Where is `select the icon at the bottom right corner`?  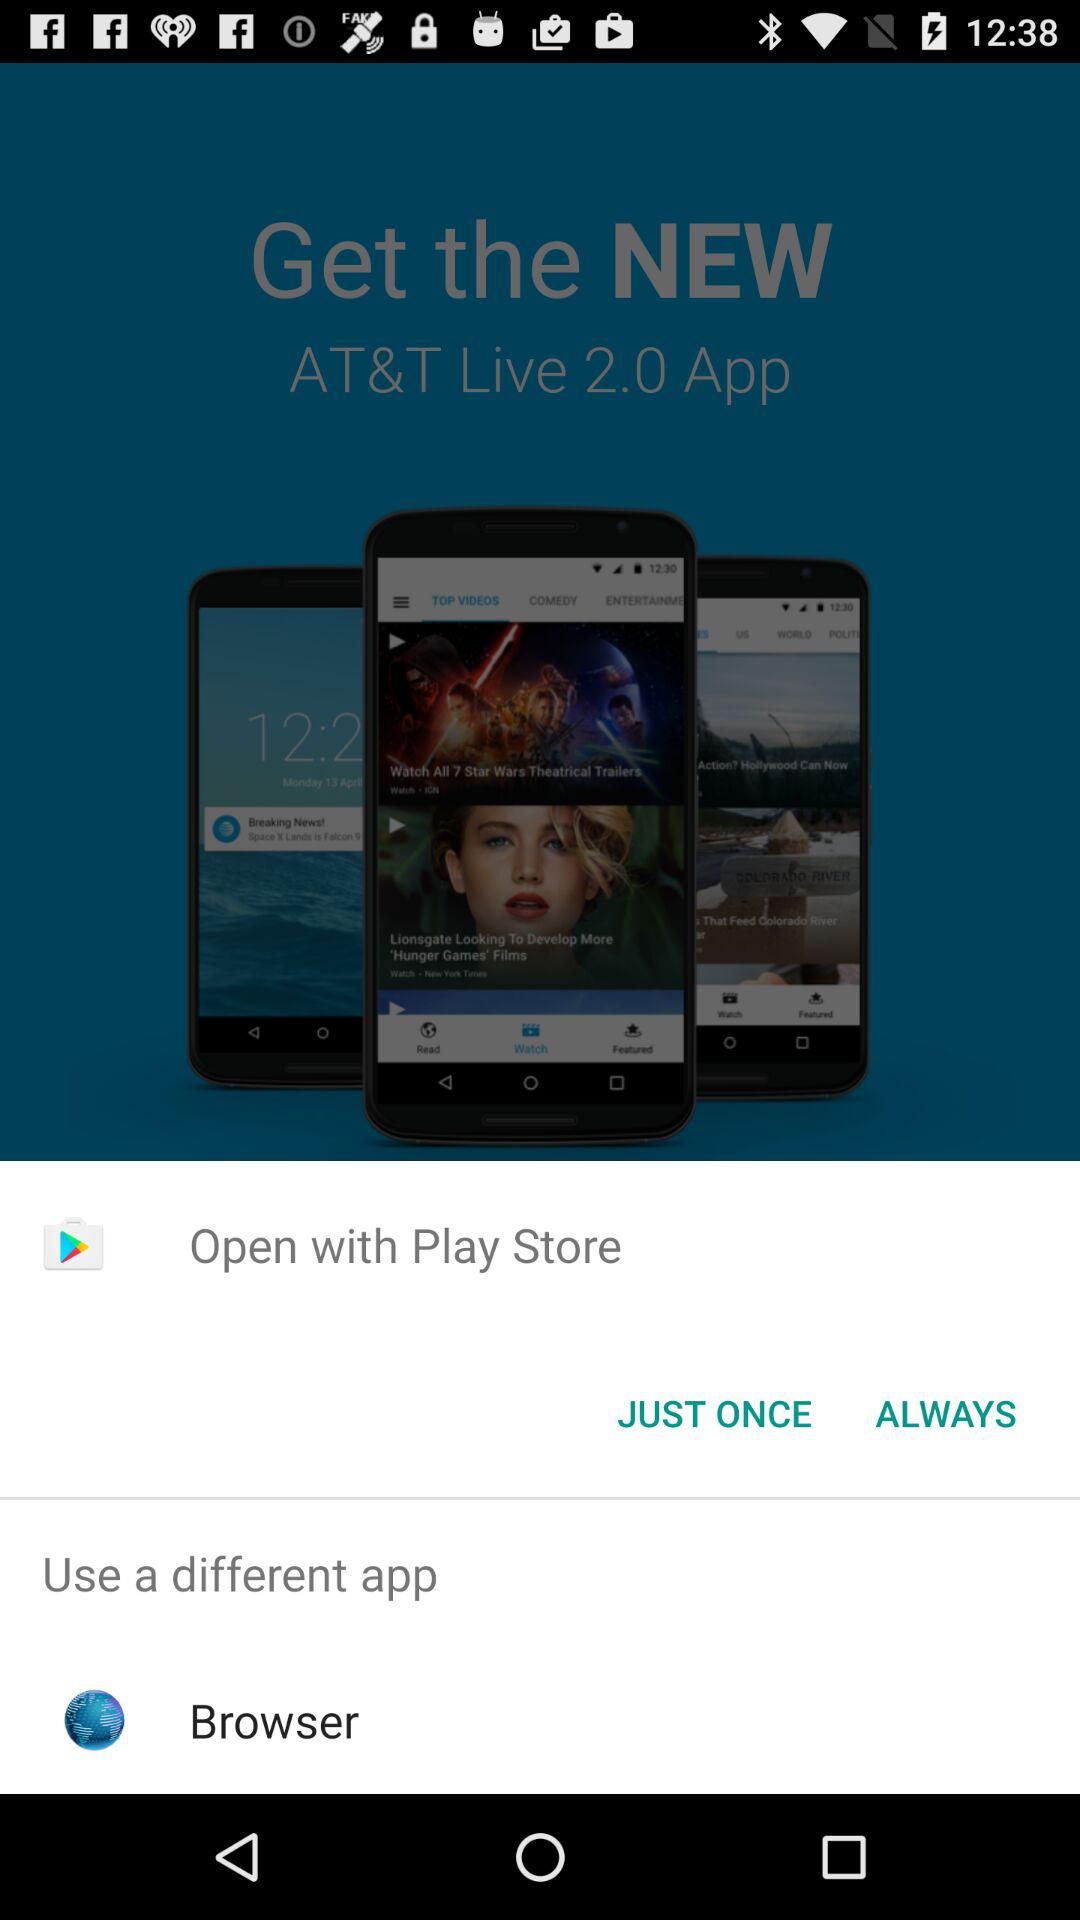
select the icon at the bottom right corner is located at coordinates (946, 1413).